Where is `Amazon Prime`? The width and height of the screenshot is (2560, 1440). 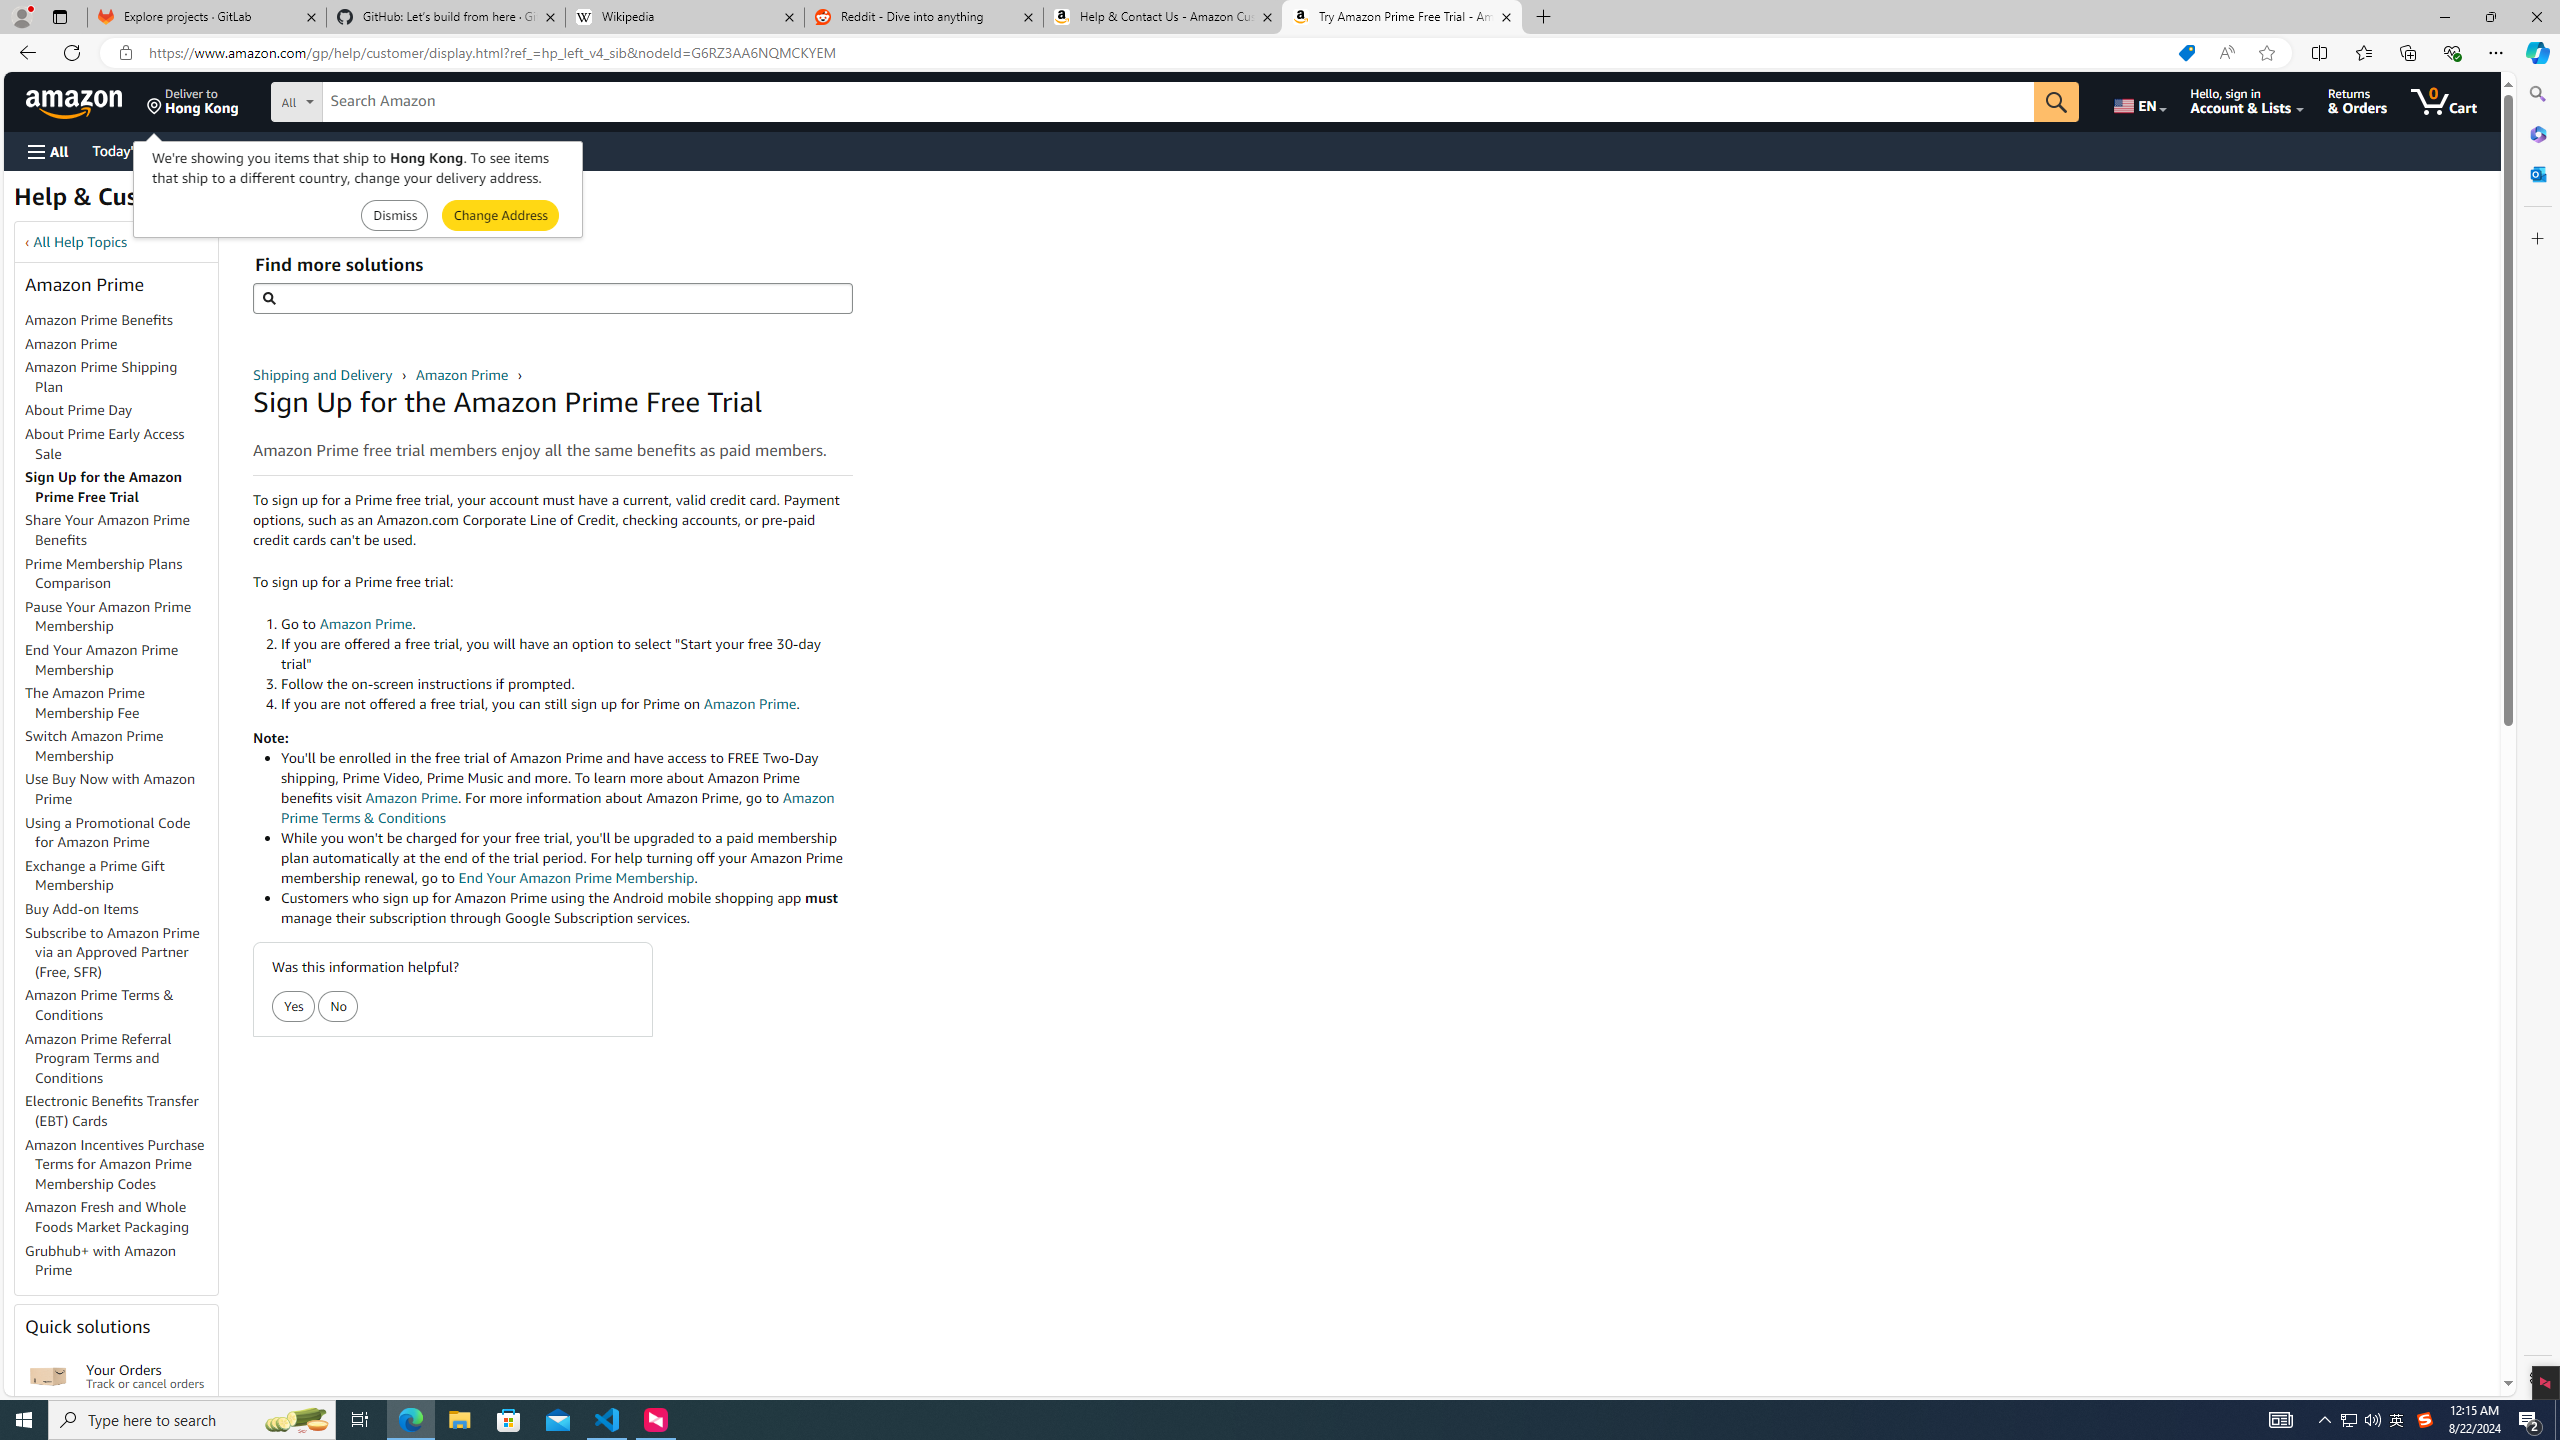
Amazon Prime is located at coordinates (71, 343).